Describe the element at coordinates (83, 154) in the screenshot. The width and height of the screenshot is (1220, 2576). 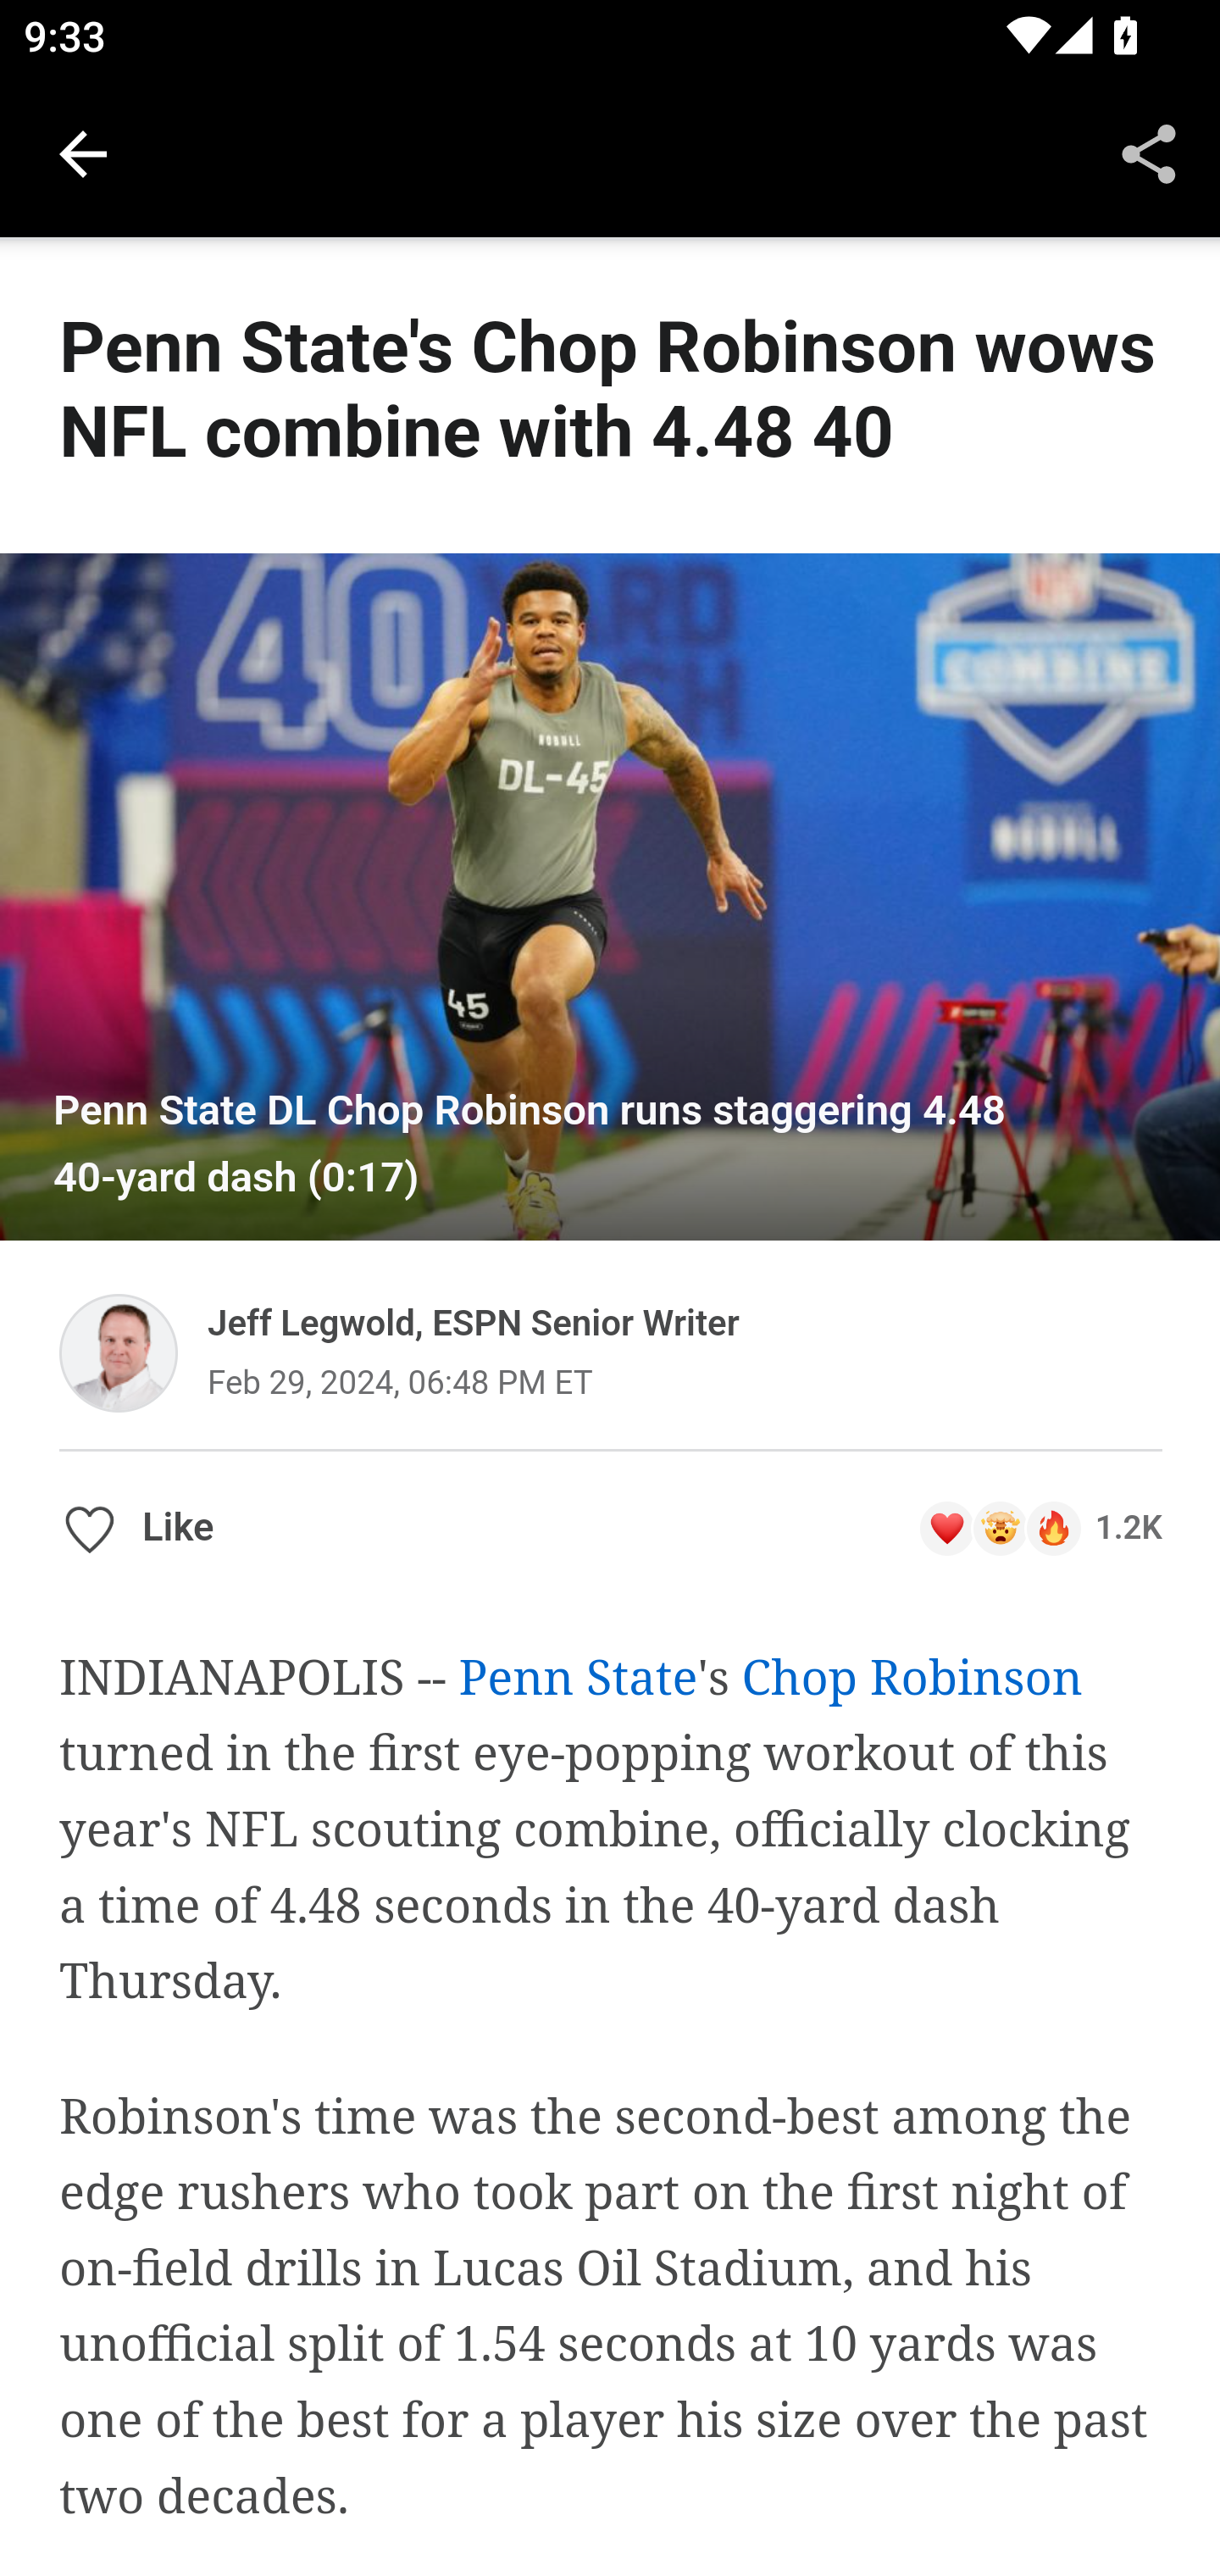
I see `Navigate up` at that location.